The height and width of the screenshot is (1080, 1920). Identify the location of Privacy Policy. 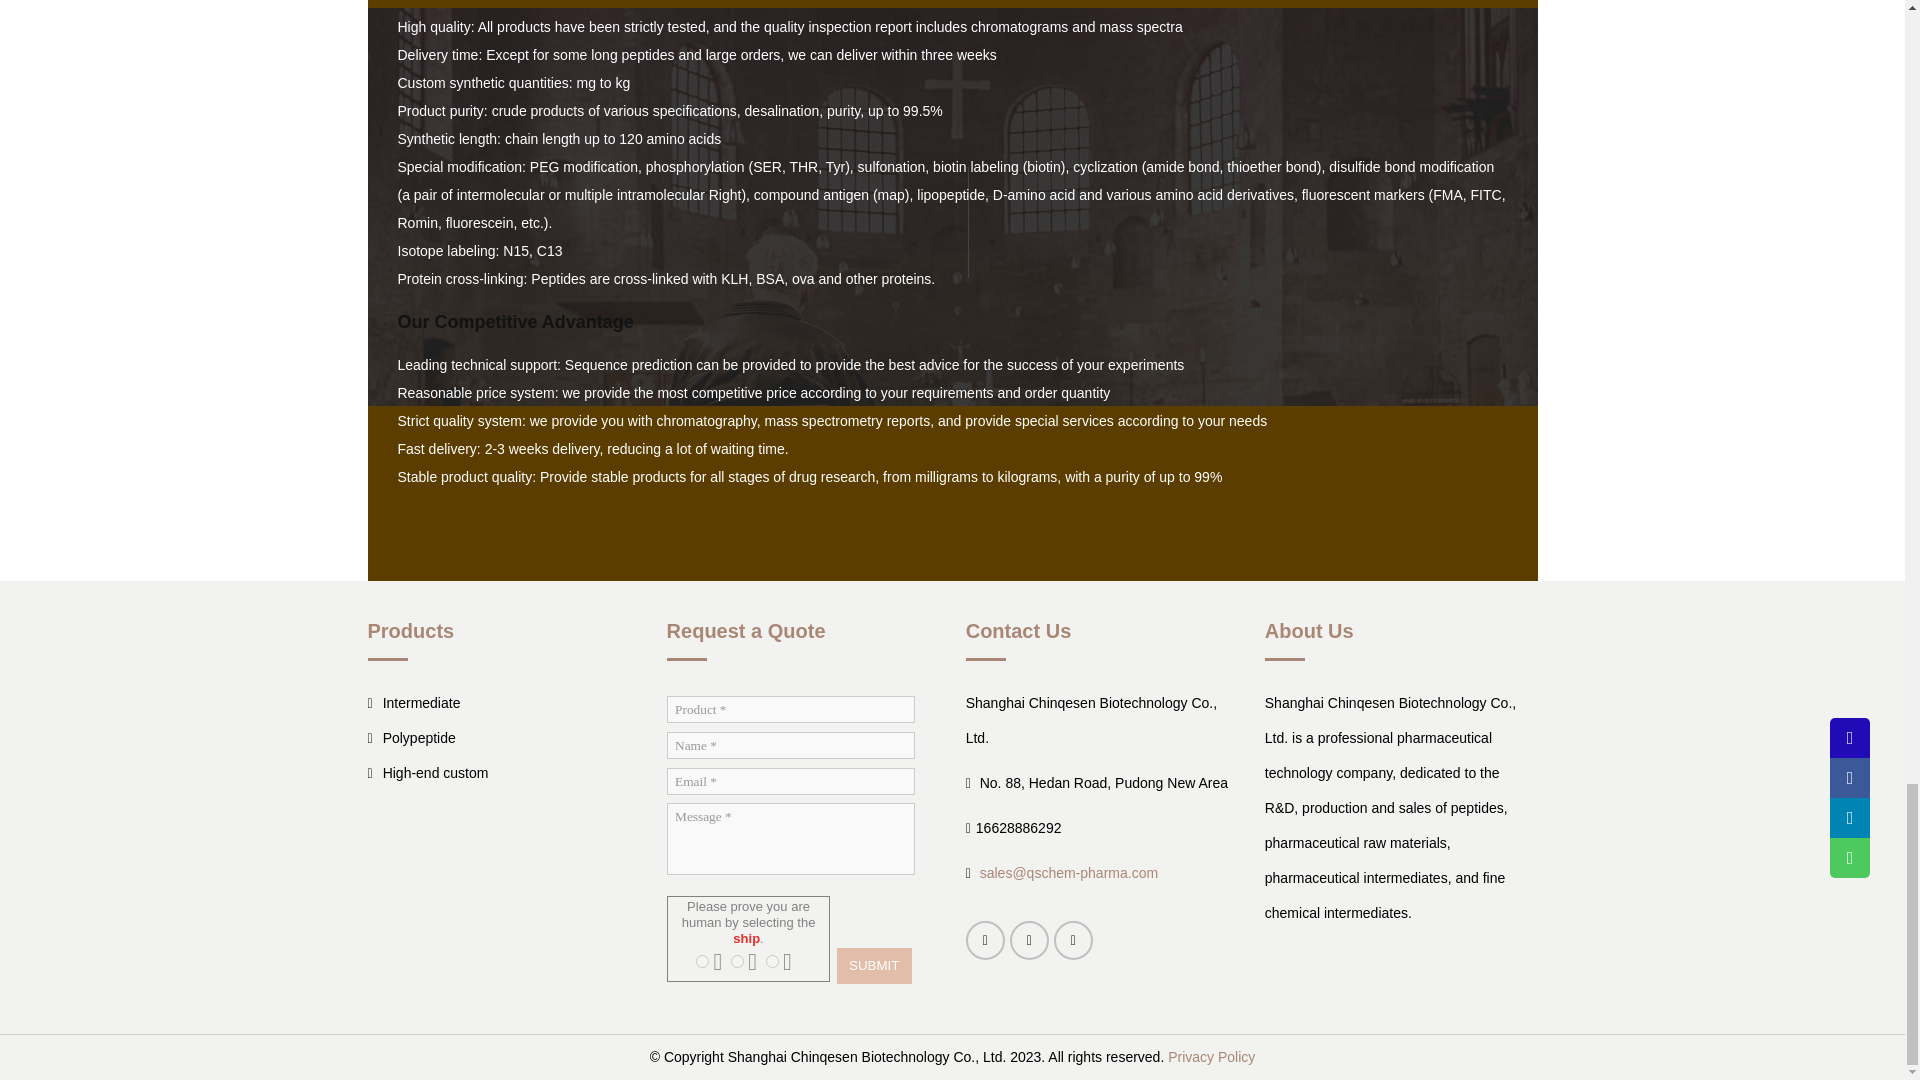
(1211, 1056).